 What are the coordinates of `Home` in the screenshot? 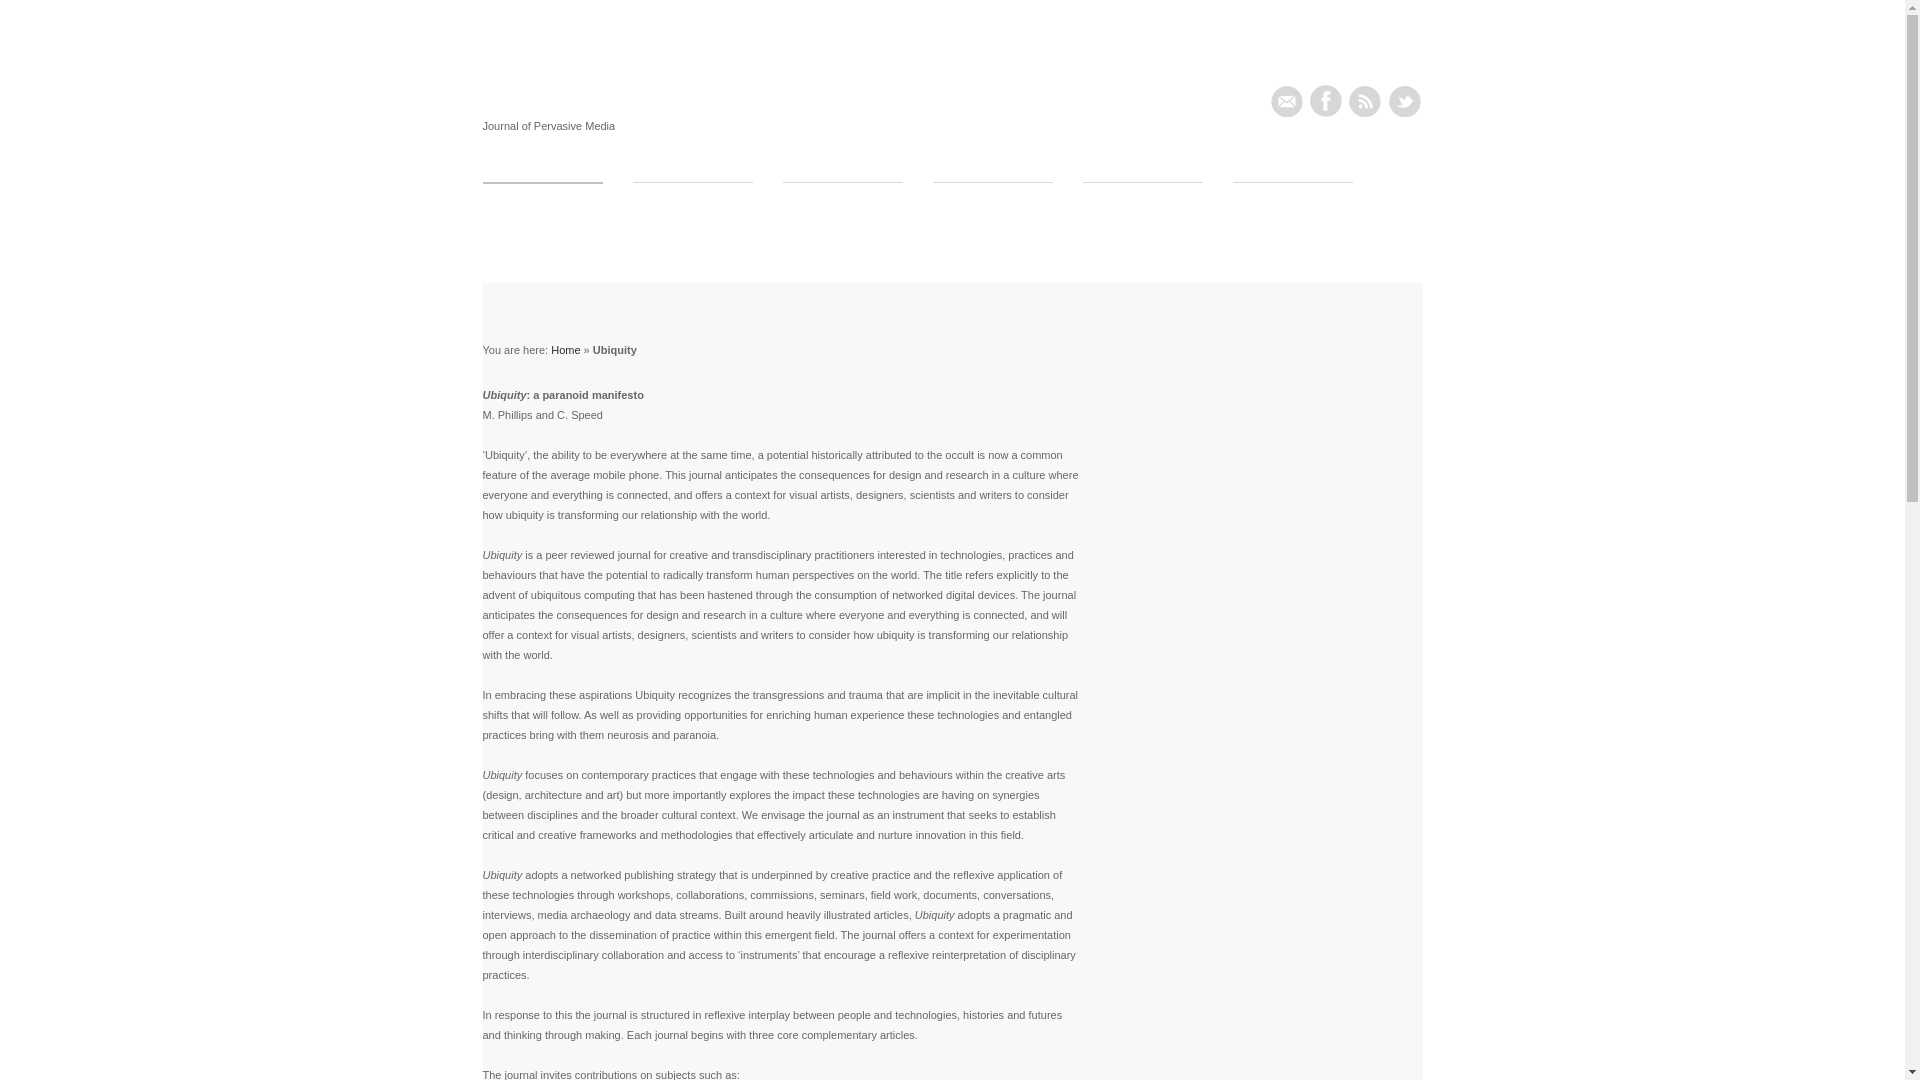 It's located at (565, 350).